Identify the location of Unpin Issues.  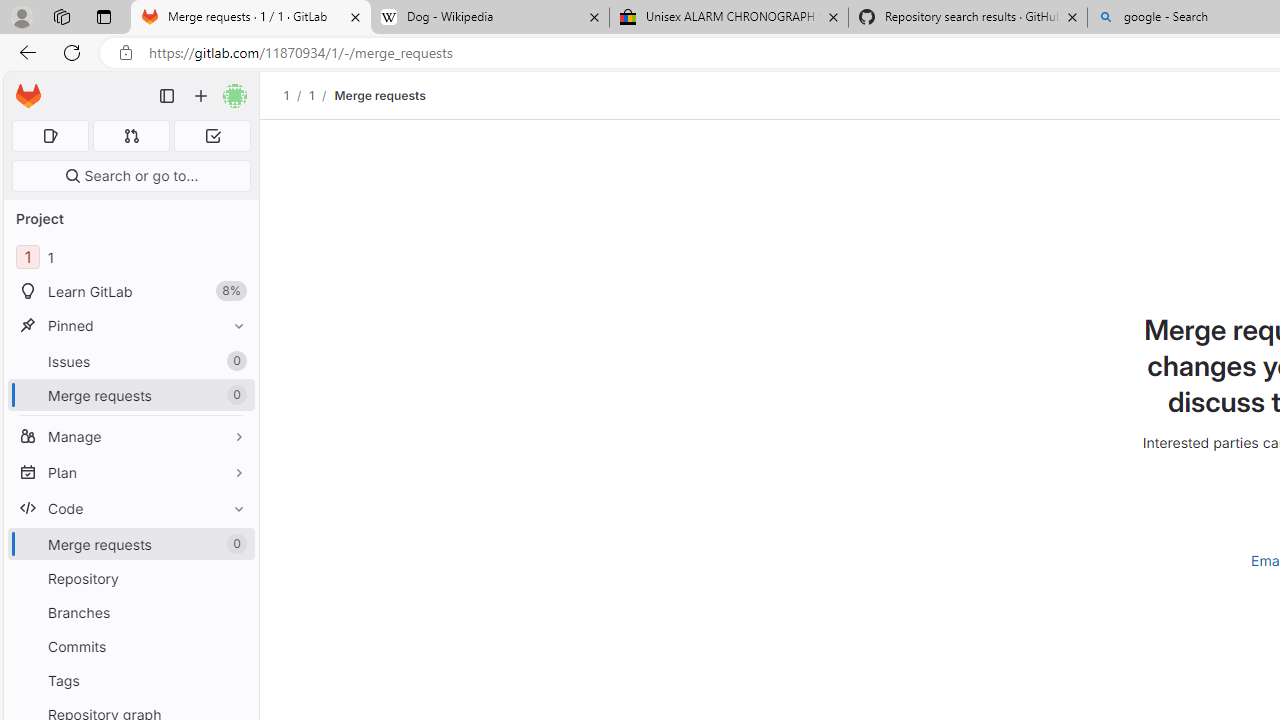
(234, 361).